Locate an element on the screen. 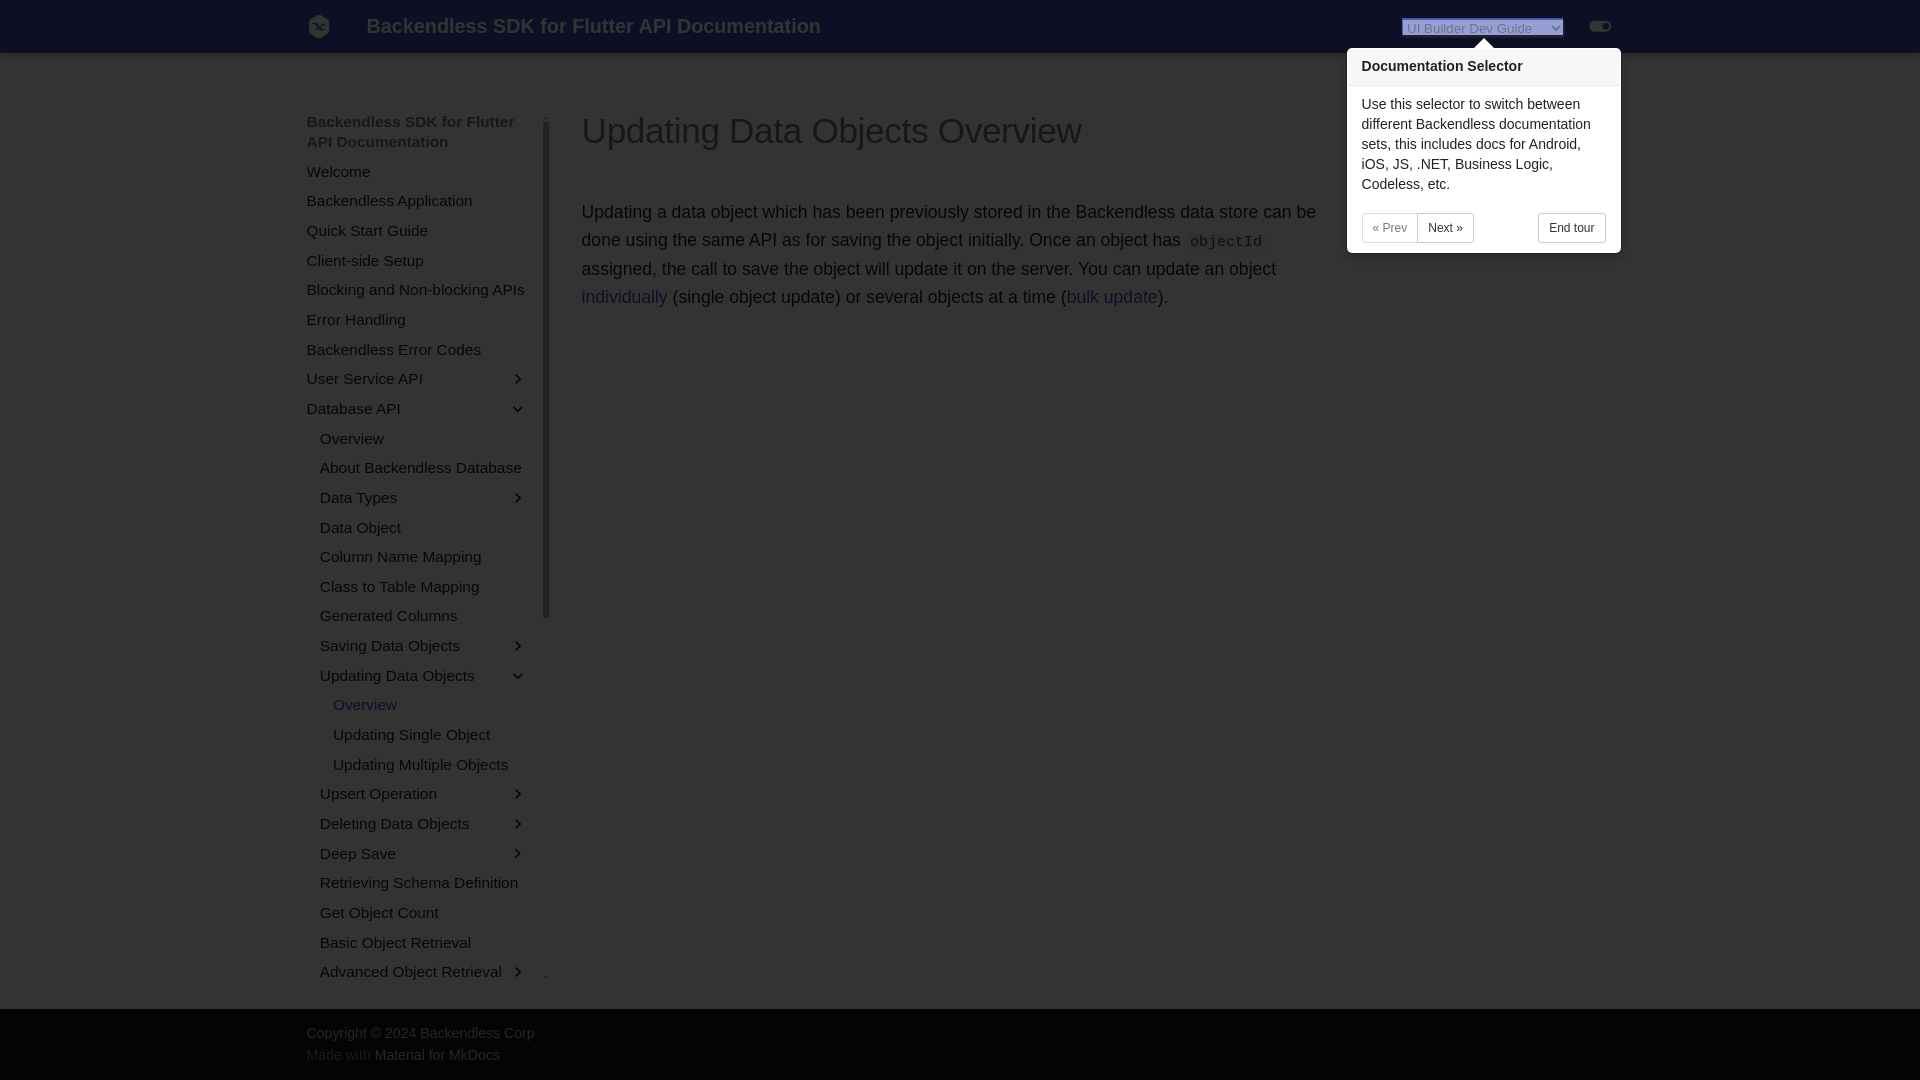 The image size is (1920, 1080). Error Handling is located at coordinates (418, 320).